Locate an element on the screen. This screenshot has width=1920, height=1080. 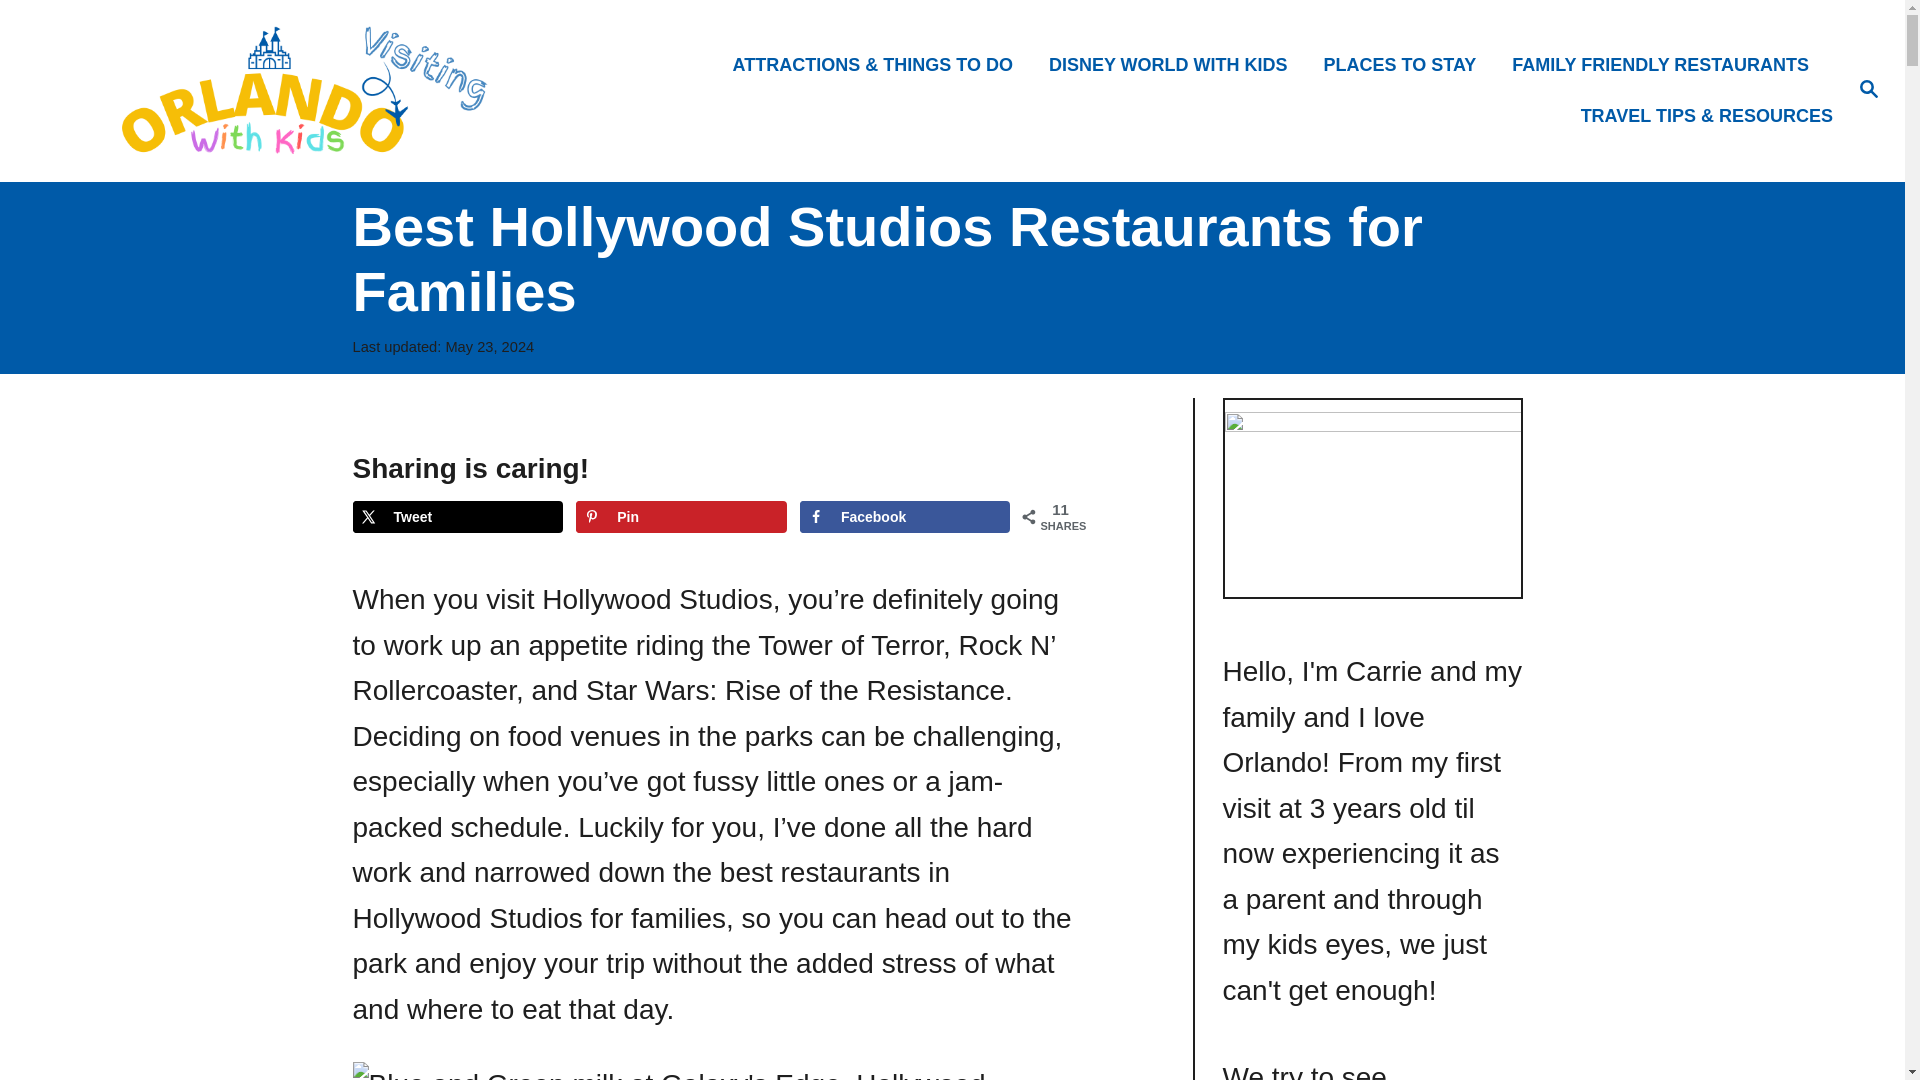
FAMILY FRIENDLY RESTAURANTS is located at coordinates (1666, 64).